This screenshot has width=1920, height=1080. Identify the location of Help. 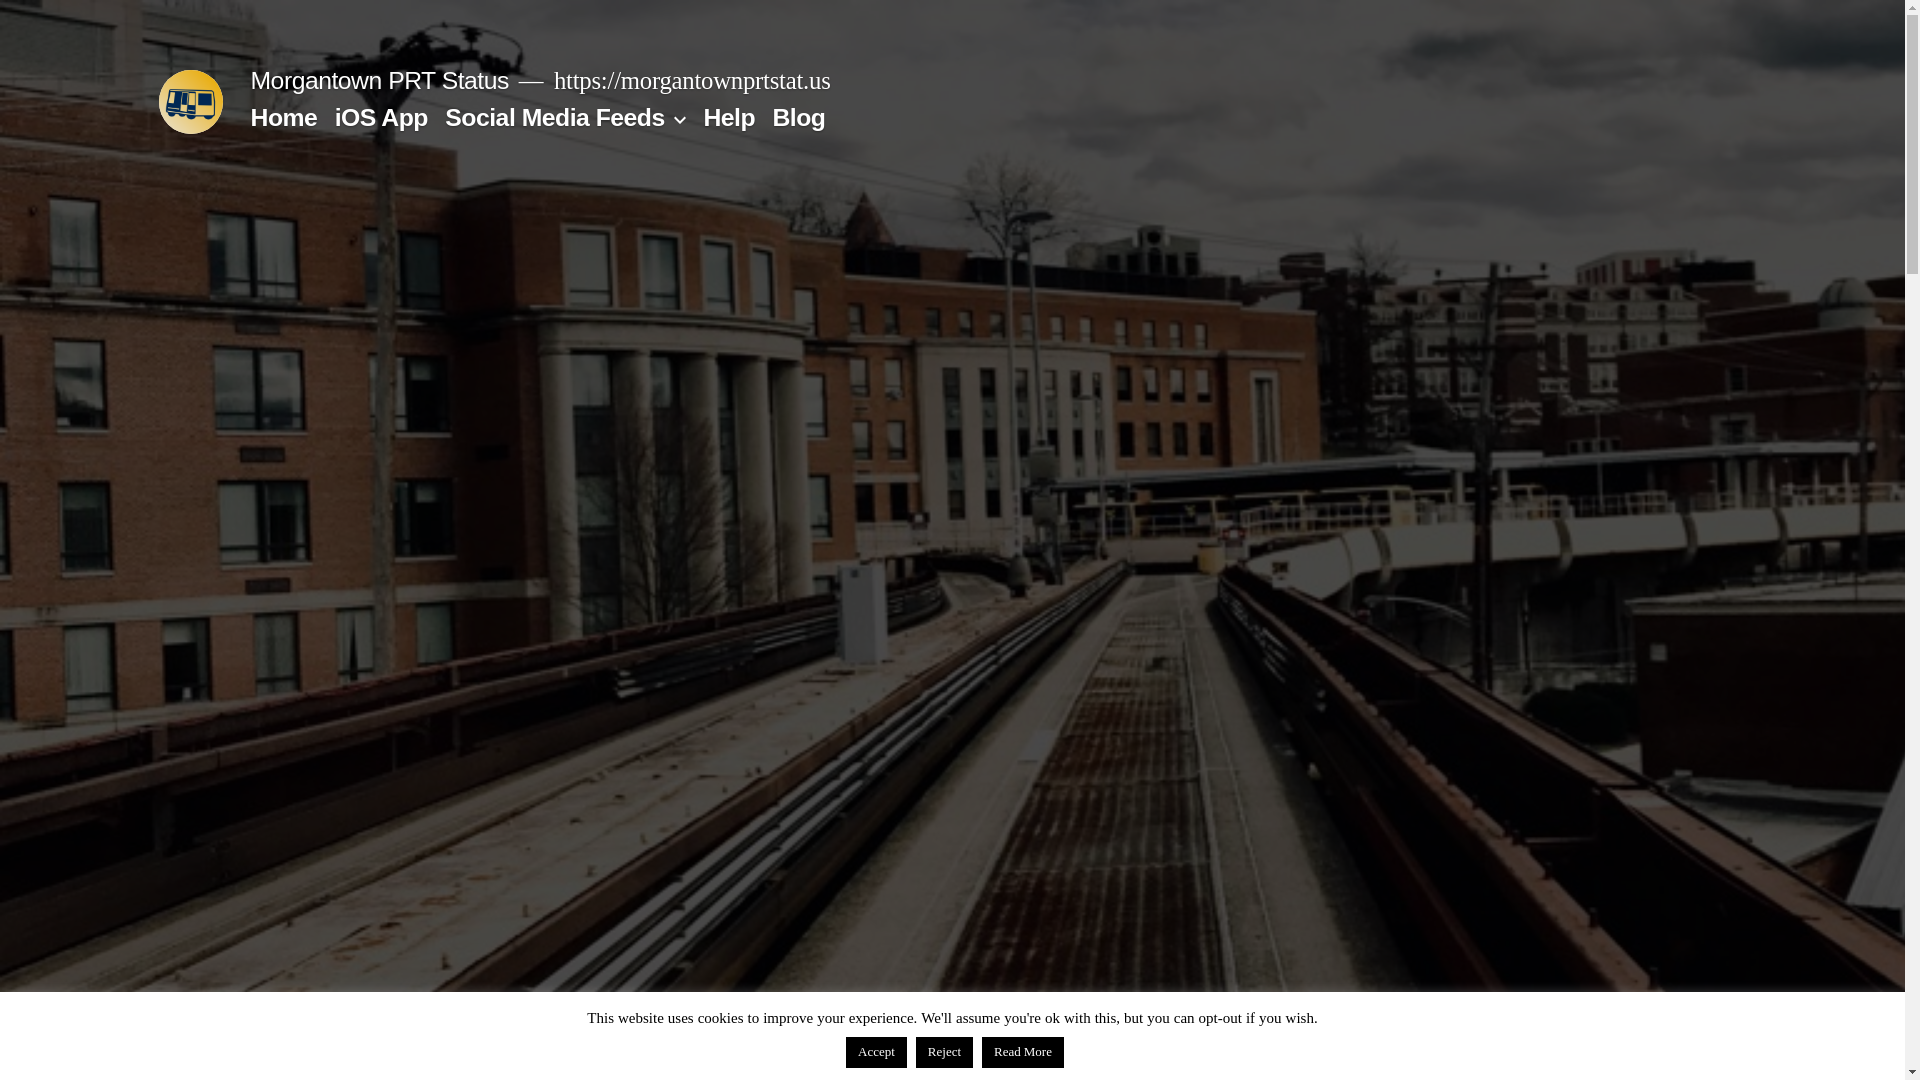
(728, 116).